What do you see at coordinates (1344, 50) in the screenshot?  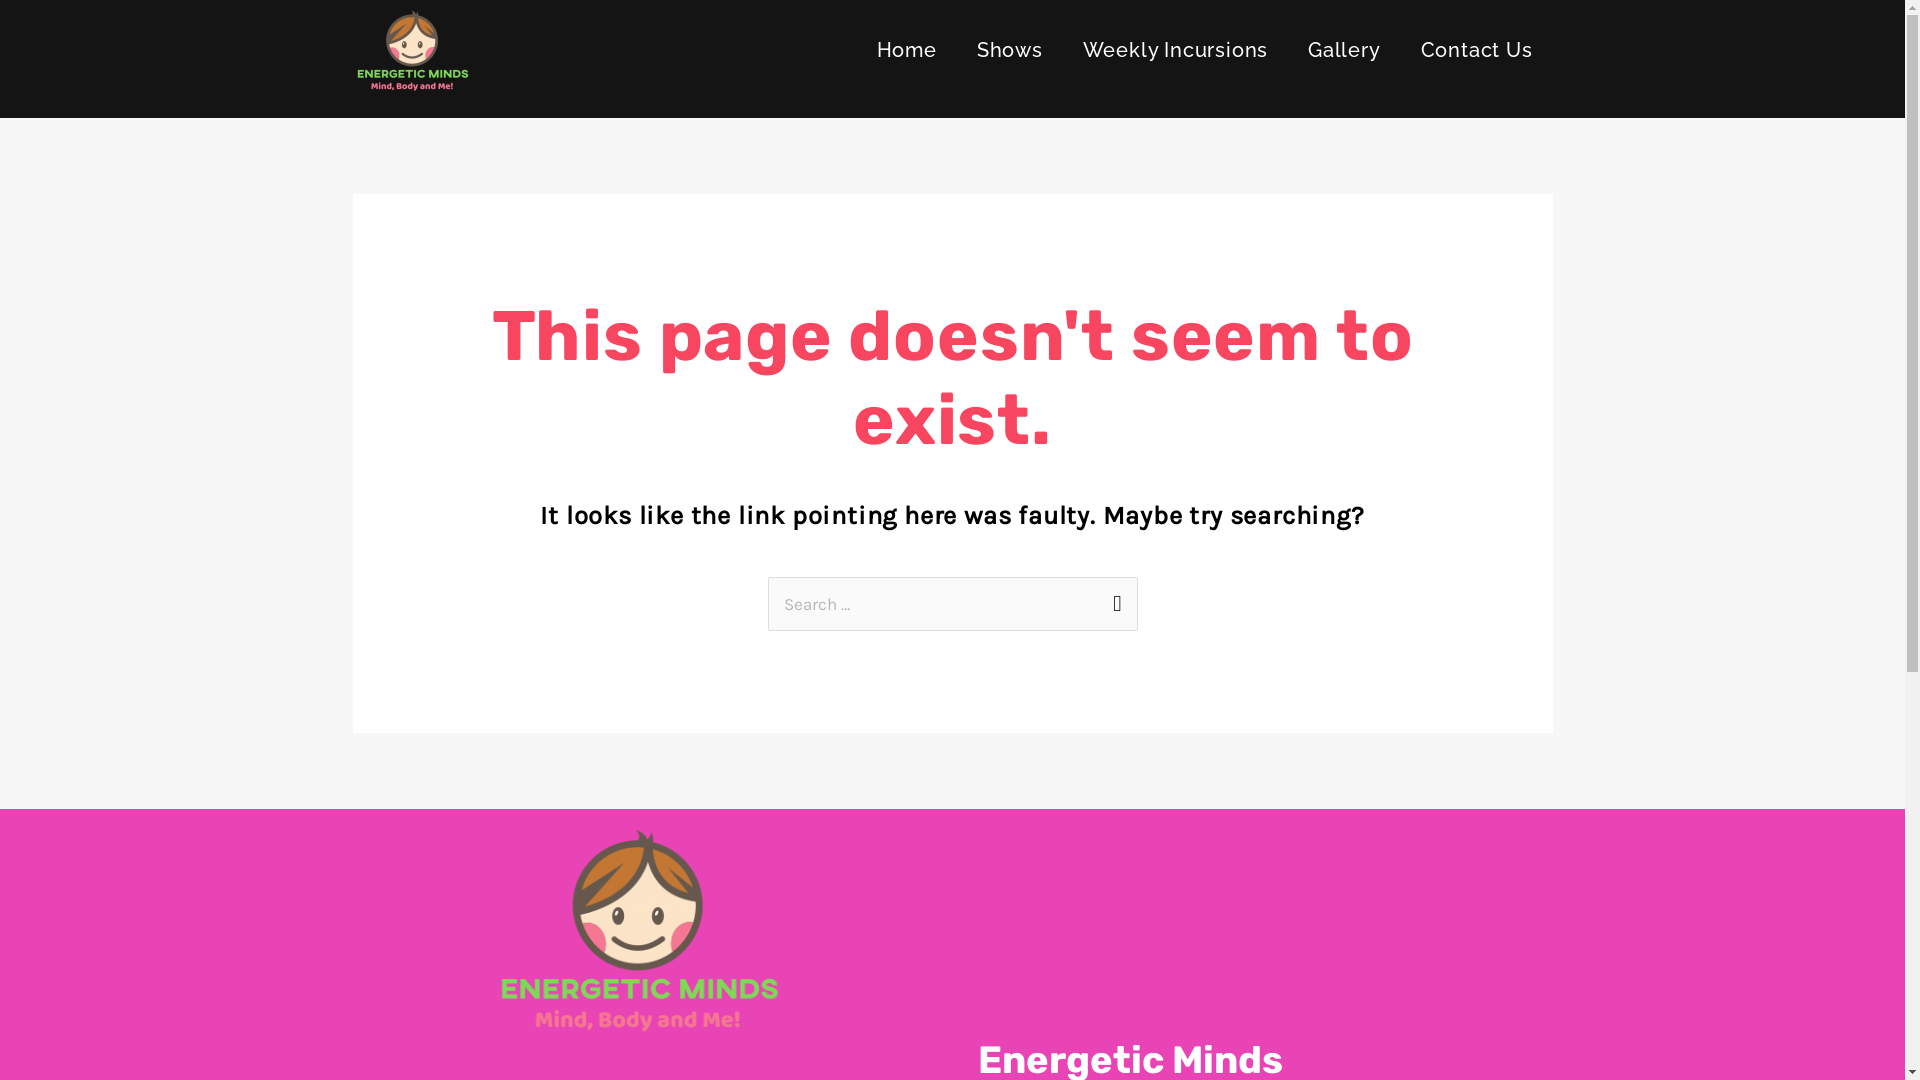 I see `Gallery` at bounding box center [1344, 50].